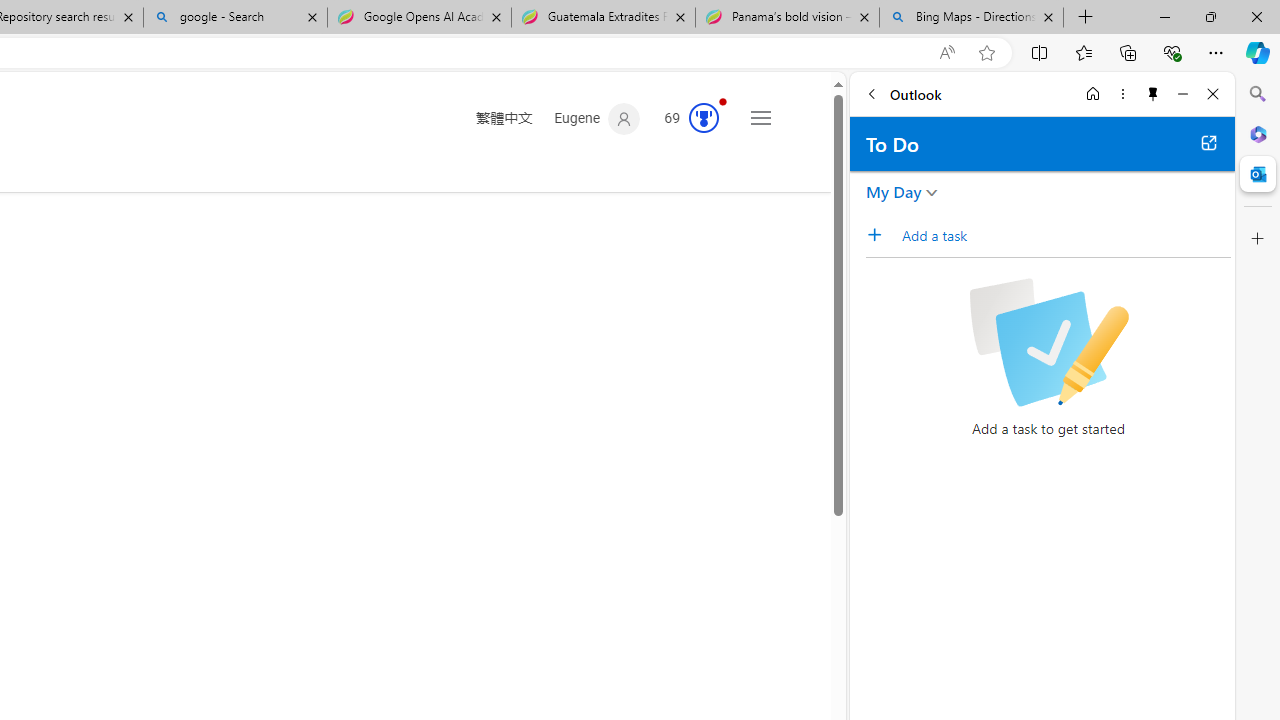  I want to click on Close, so click(1213, 94).